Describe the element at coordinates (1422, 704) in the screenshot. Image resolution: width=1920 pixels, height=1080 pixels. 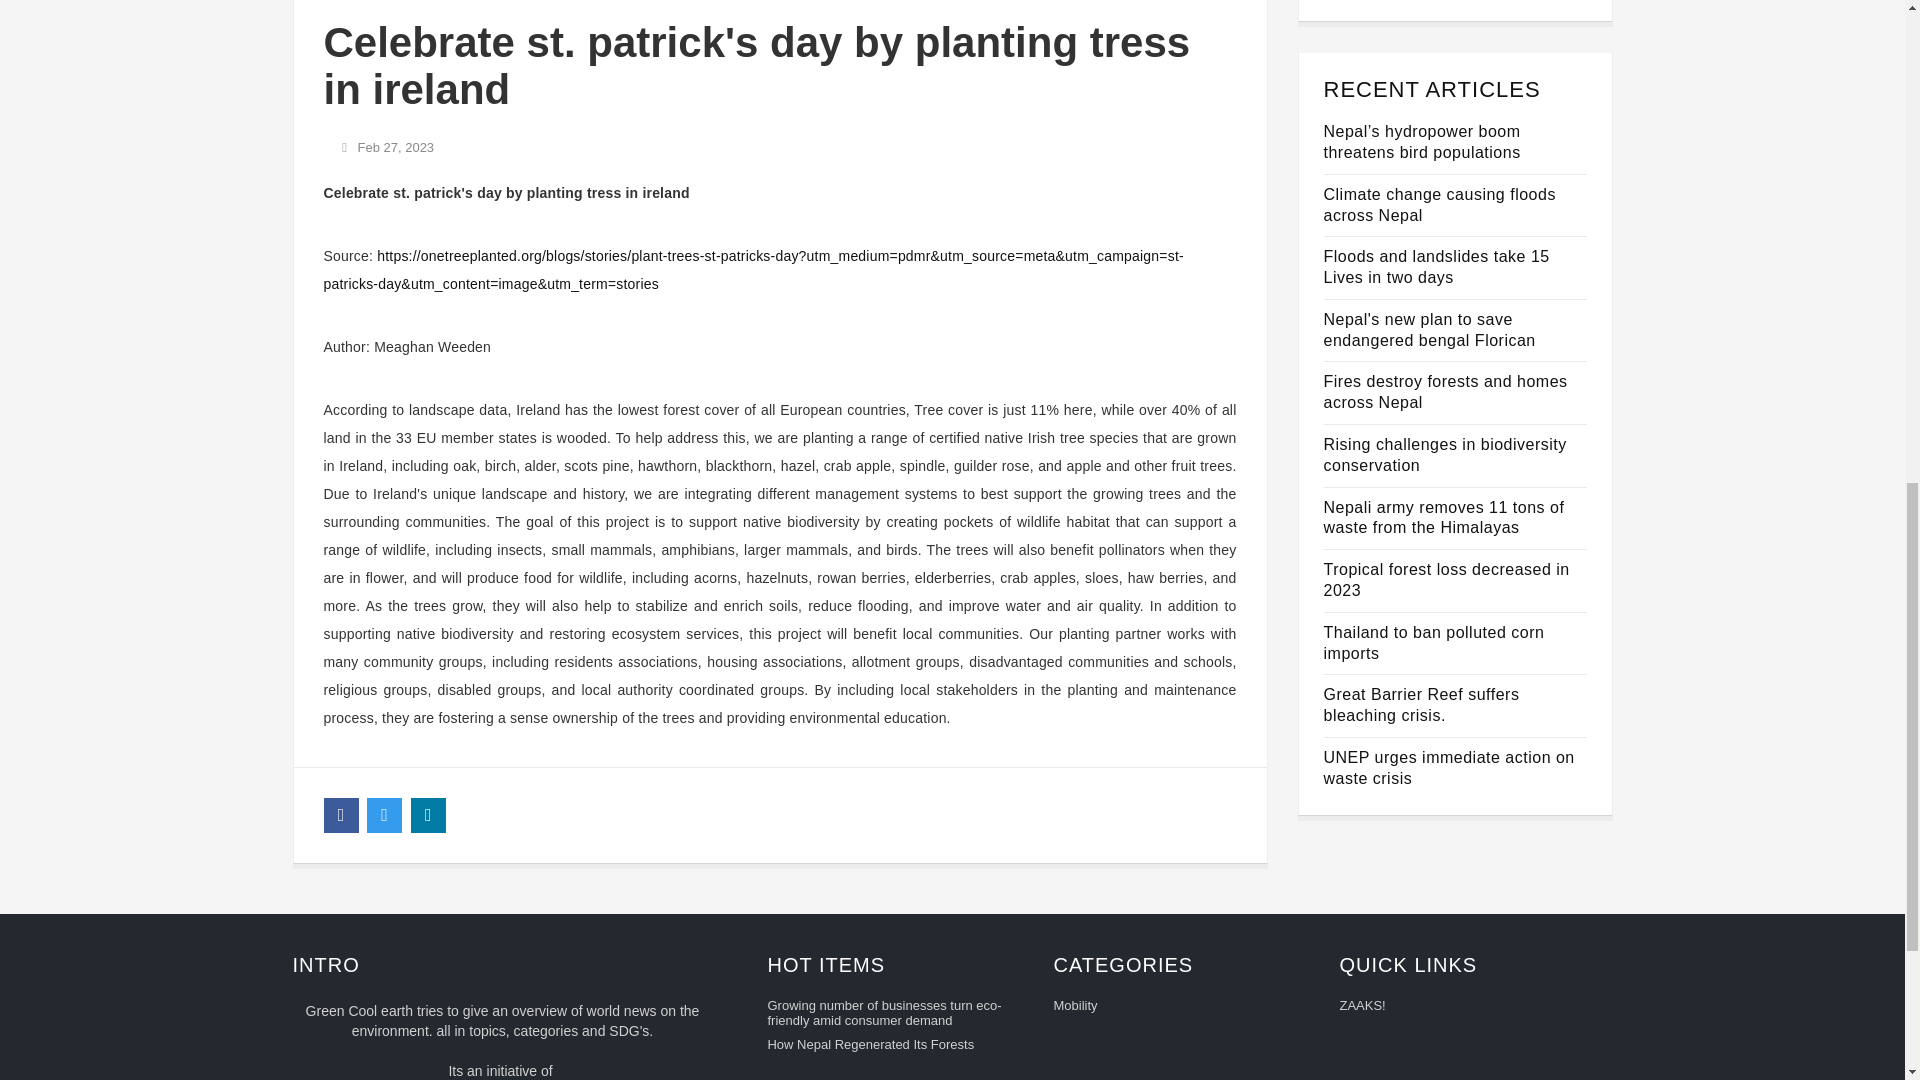
I see `Great Barrier Reef suffers bleaching crisis.` at that location.